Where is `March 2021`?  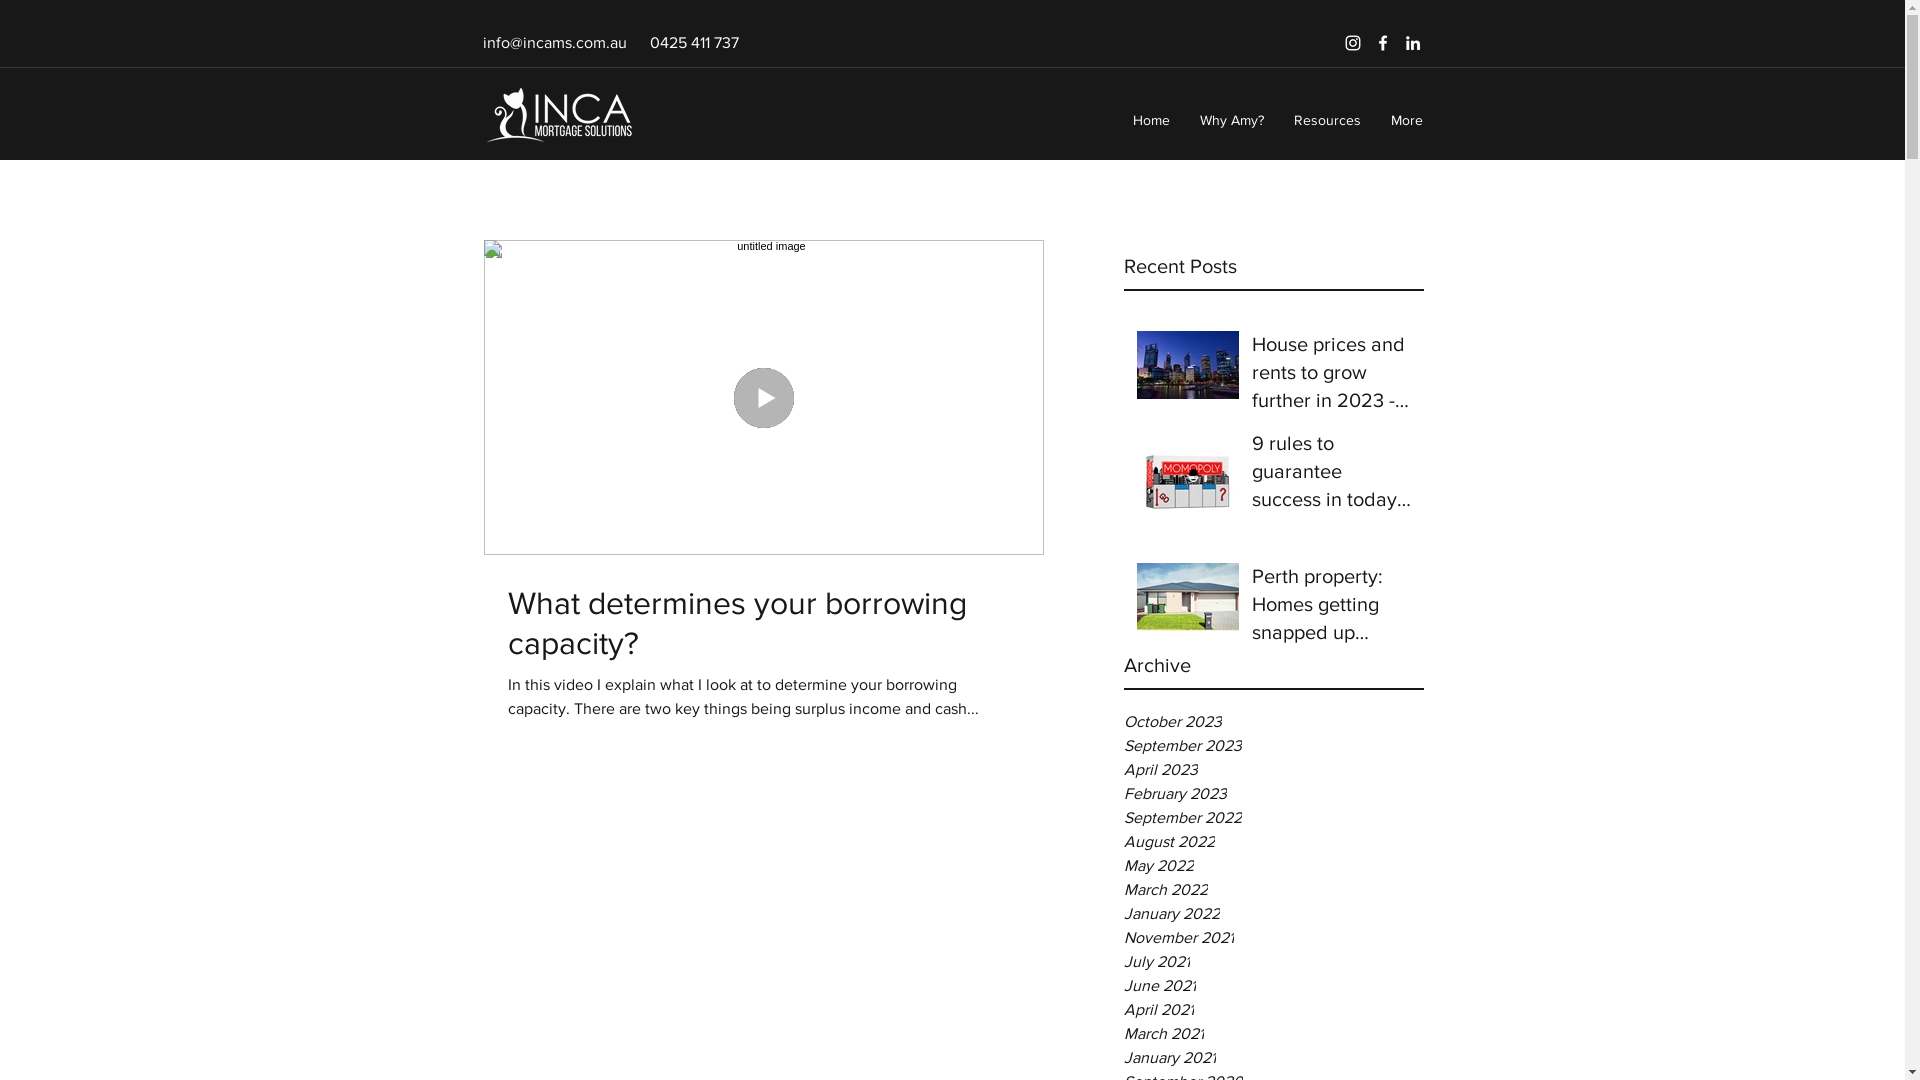
March 2021 is located at coordinates (1274, 1034).